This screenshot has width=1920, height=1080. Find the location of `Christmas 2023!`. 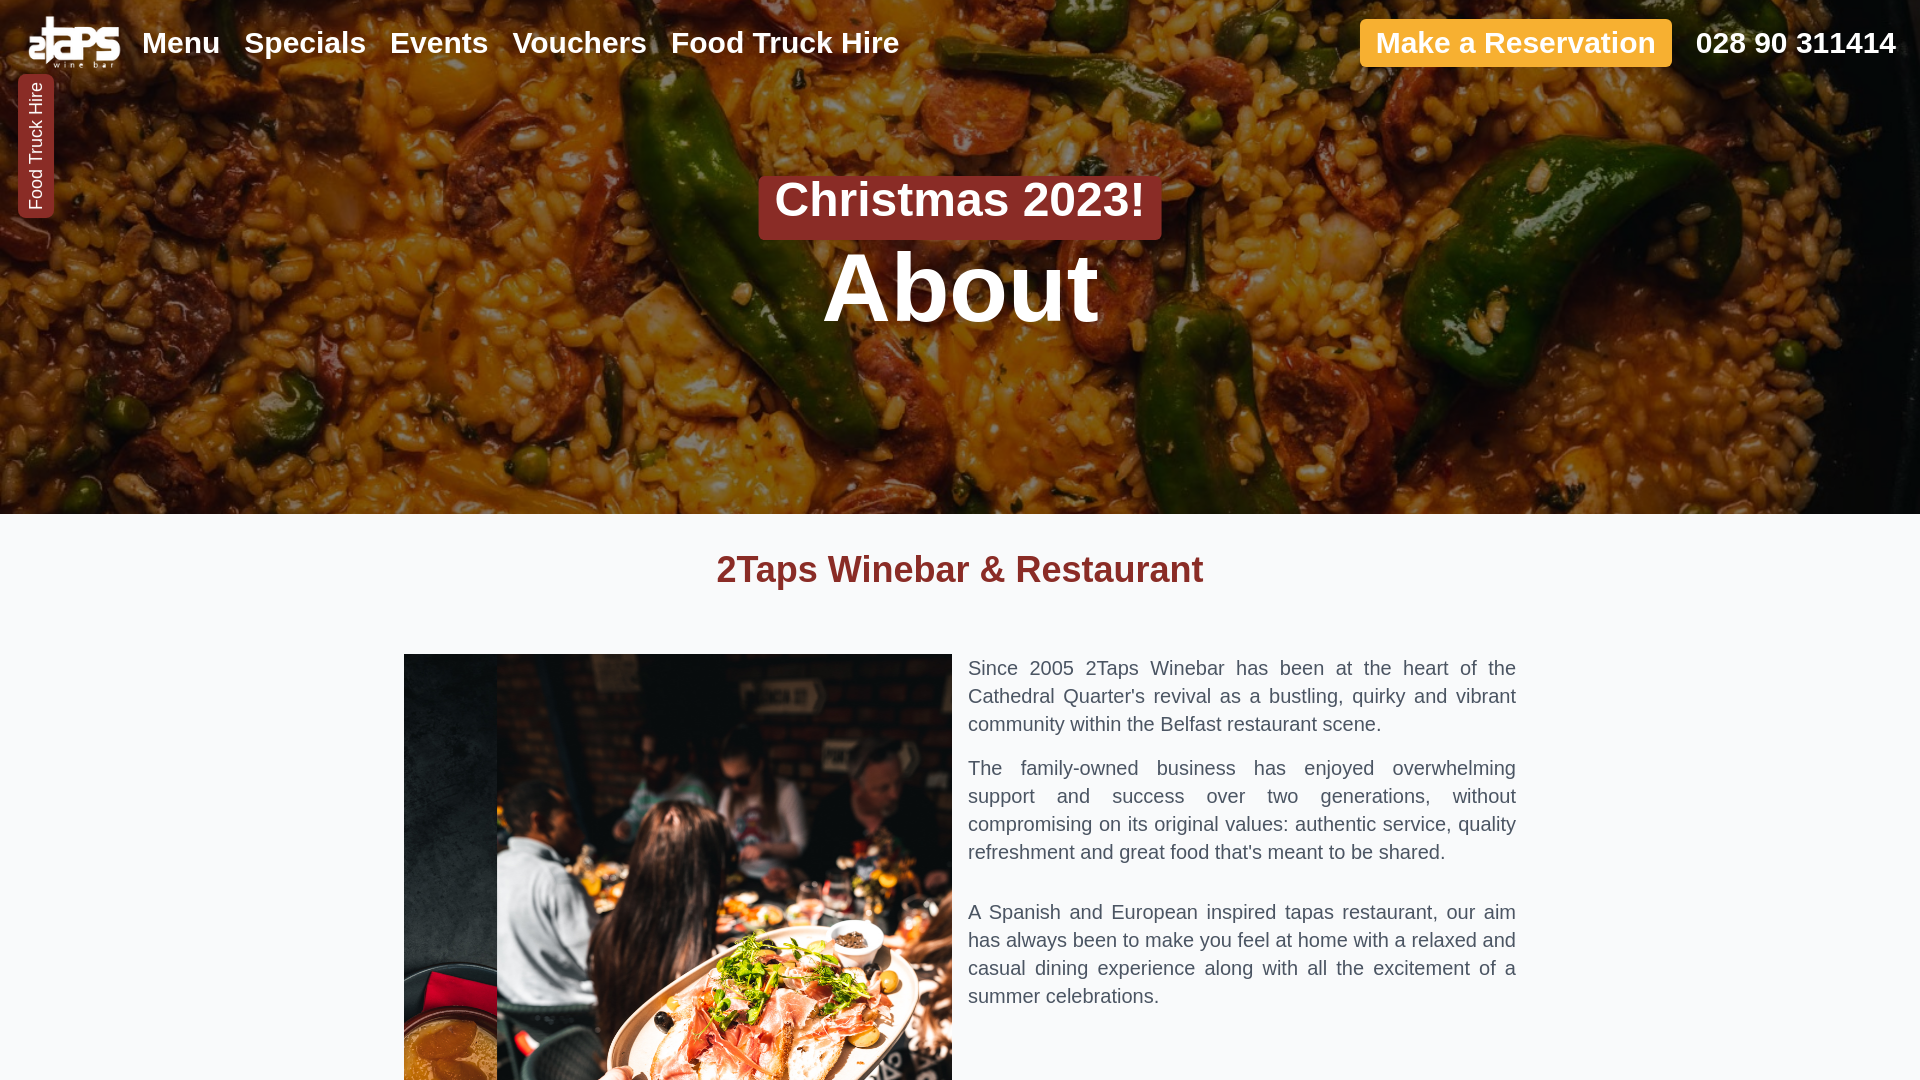

Christmas 2023! is located at coordinates (960, 208).